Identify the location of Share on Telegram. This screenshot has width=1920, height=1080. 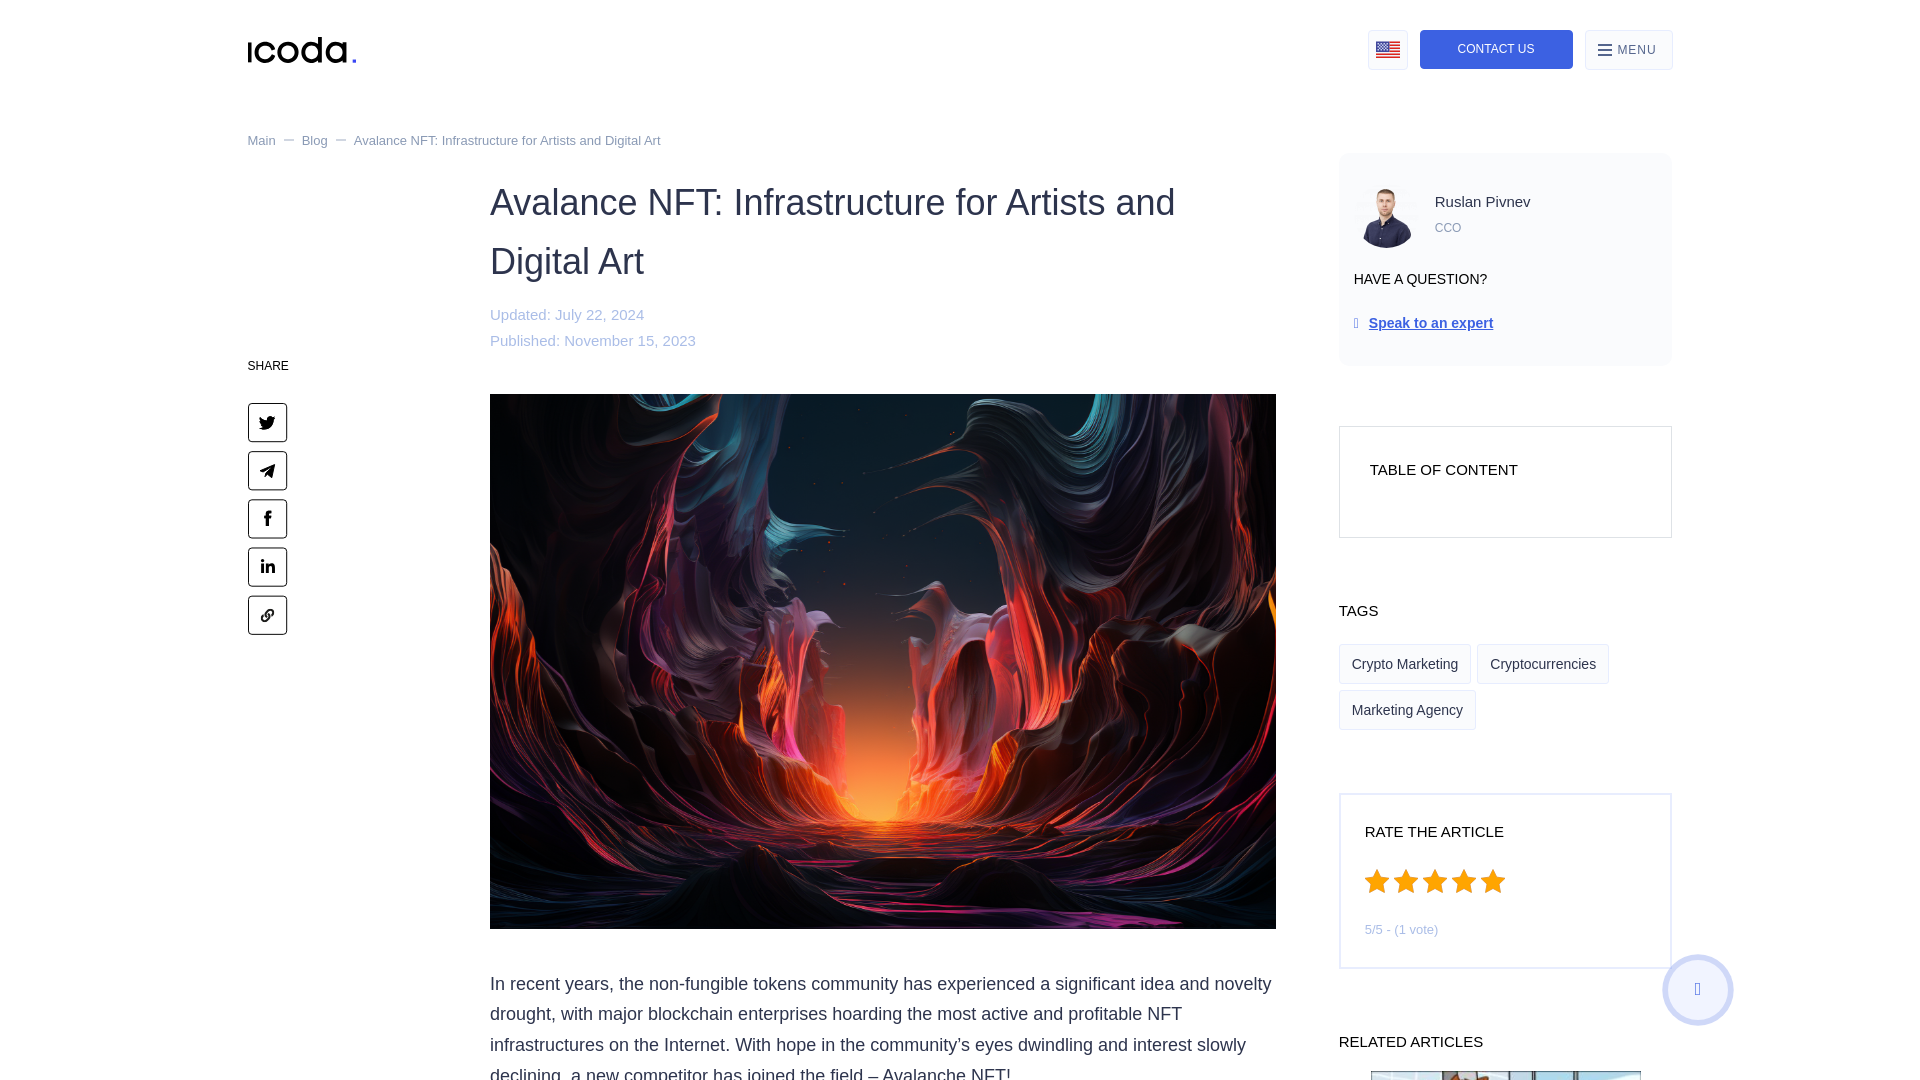
(268, 470).